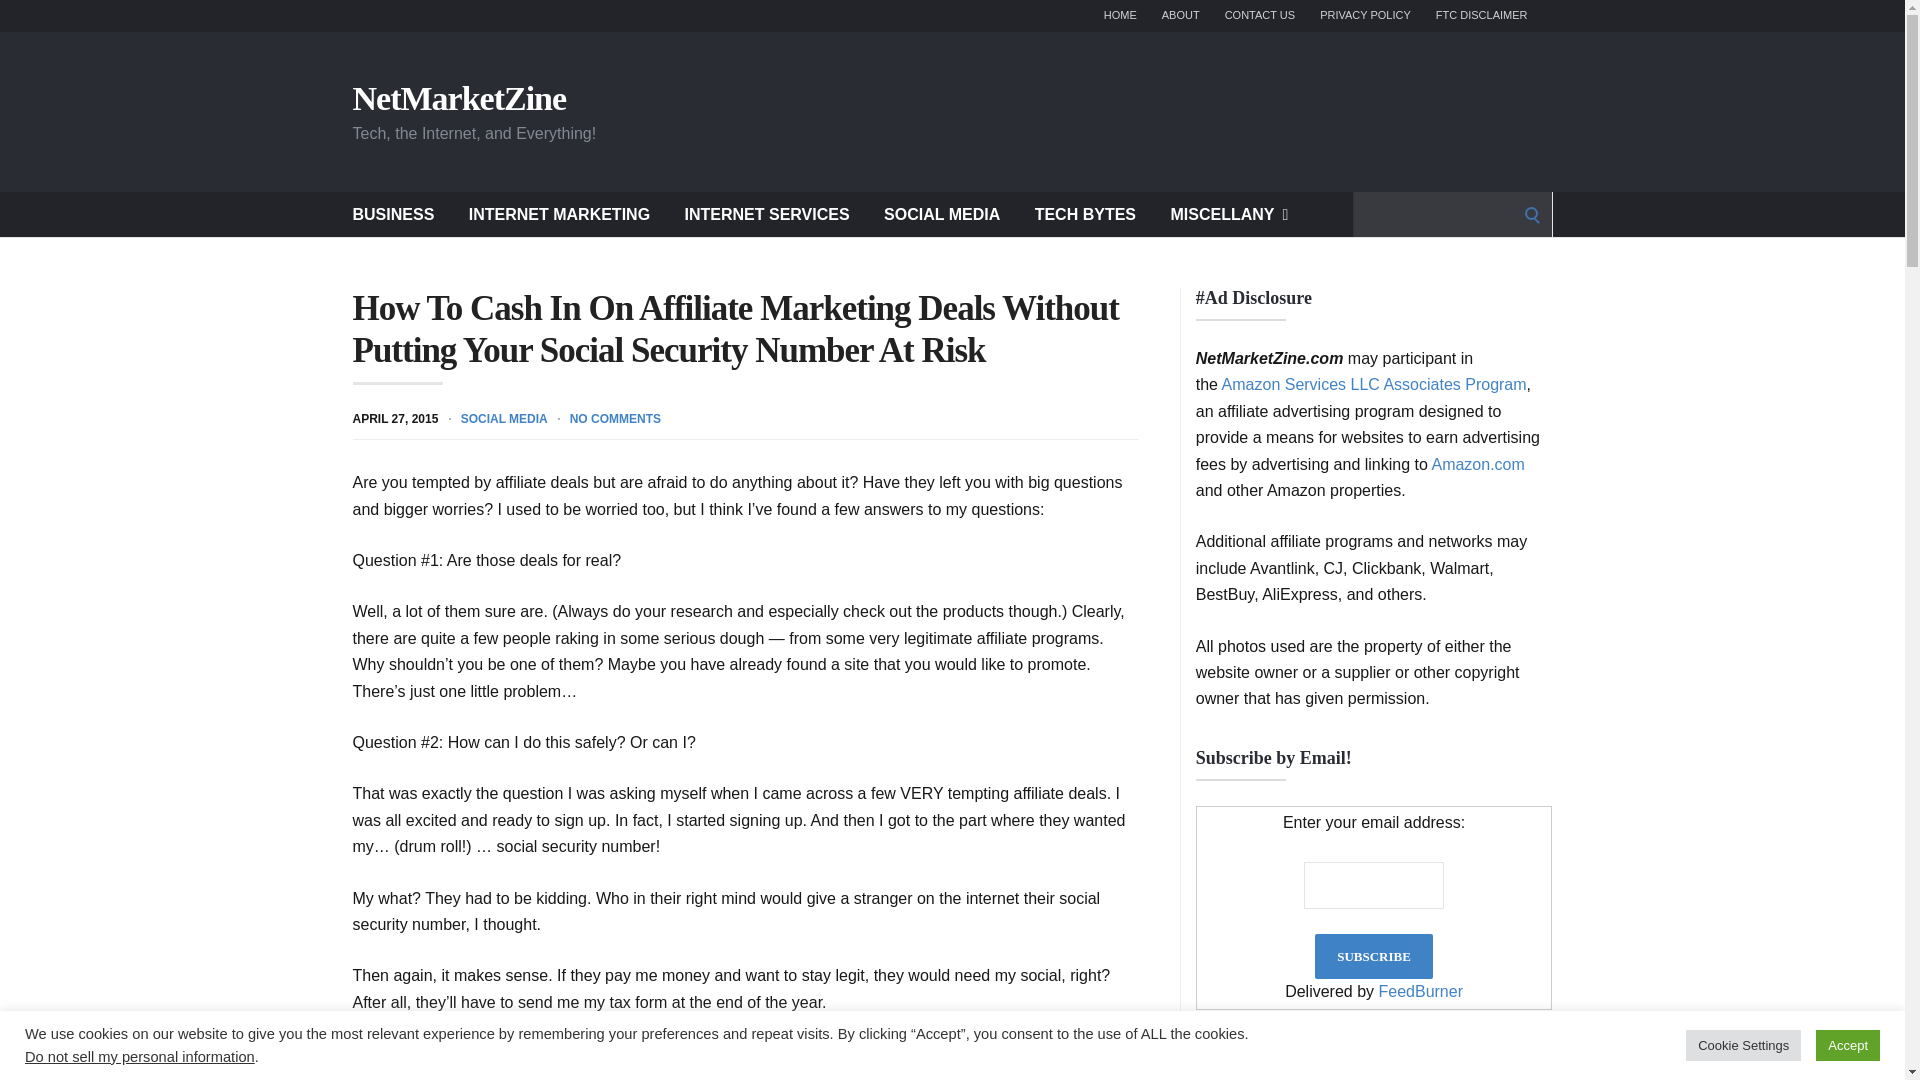  What do you see at coordinates (1228, 214) in the screenshot?
I see `MISCELLANY` at bounding box center [1228, 214].